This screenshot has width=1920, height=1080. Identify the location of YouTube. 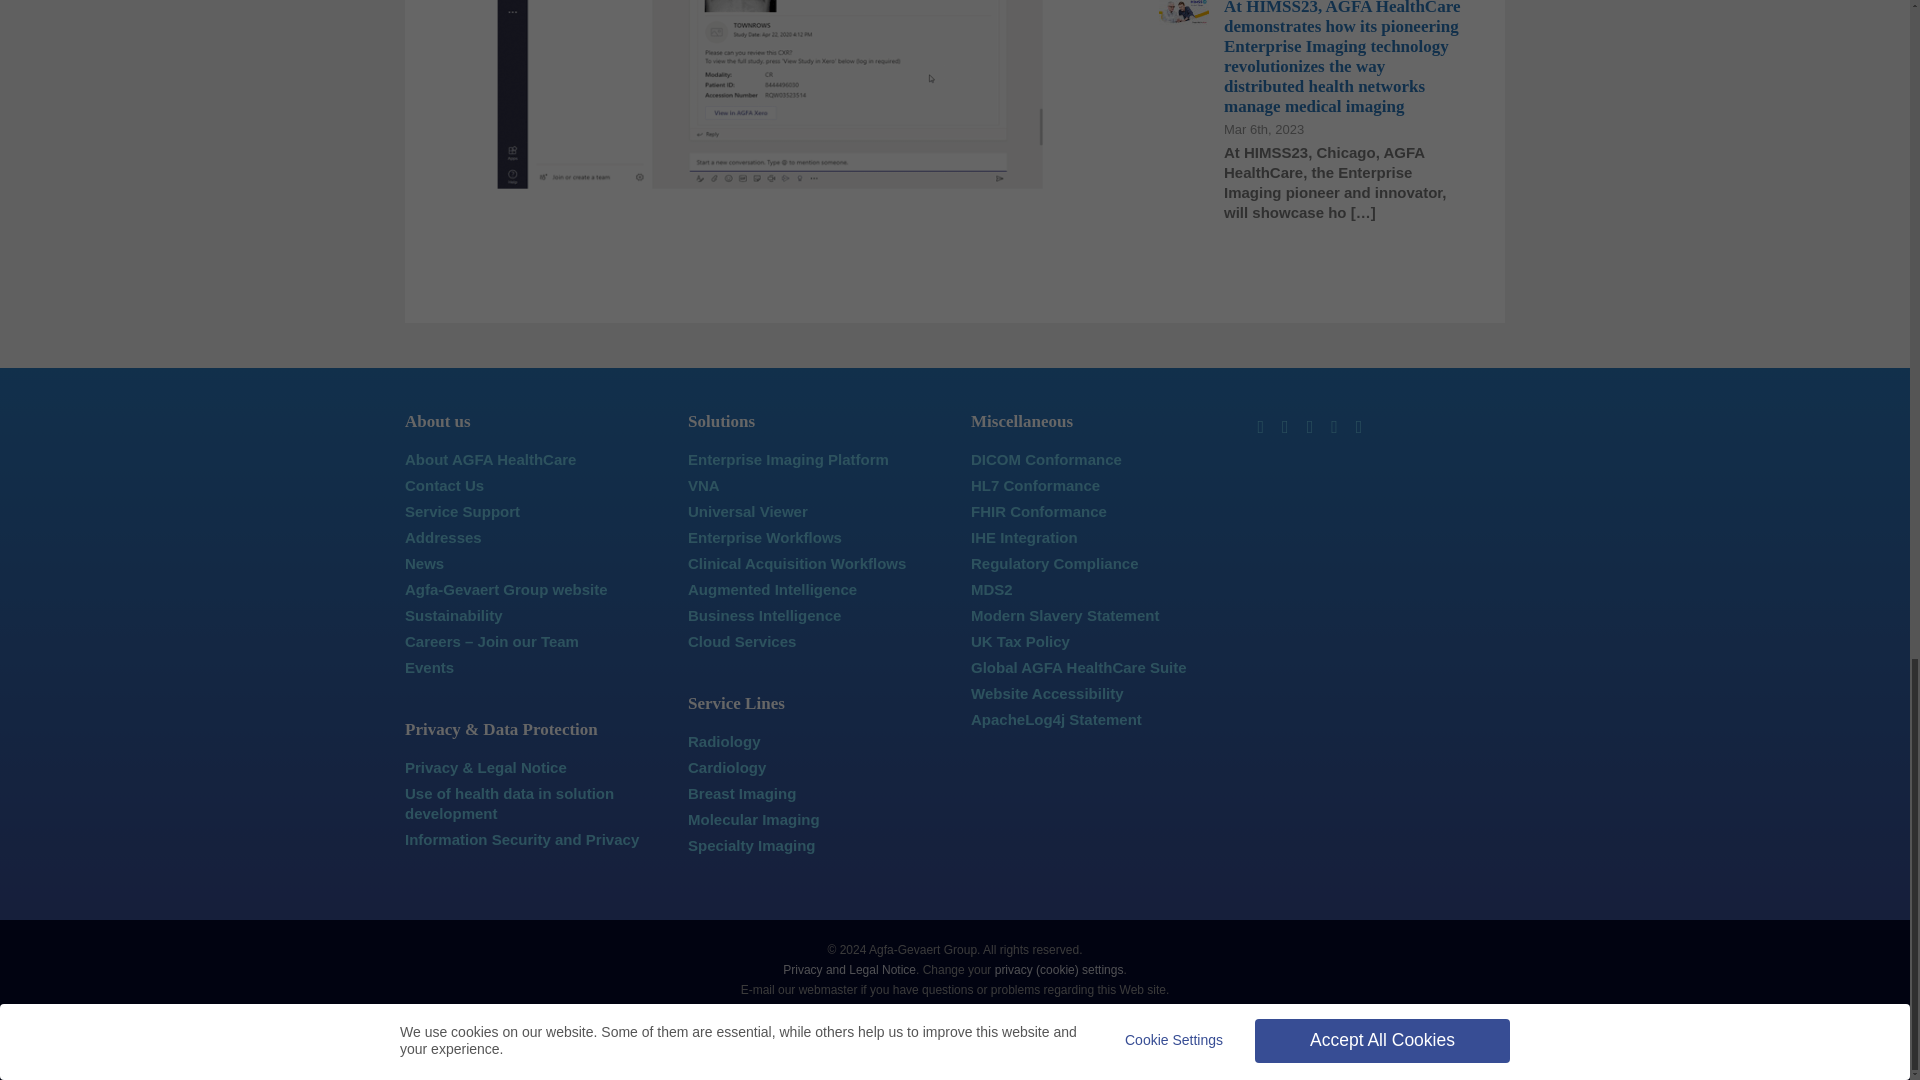
(1334, 426).